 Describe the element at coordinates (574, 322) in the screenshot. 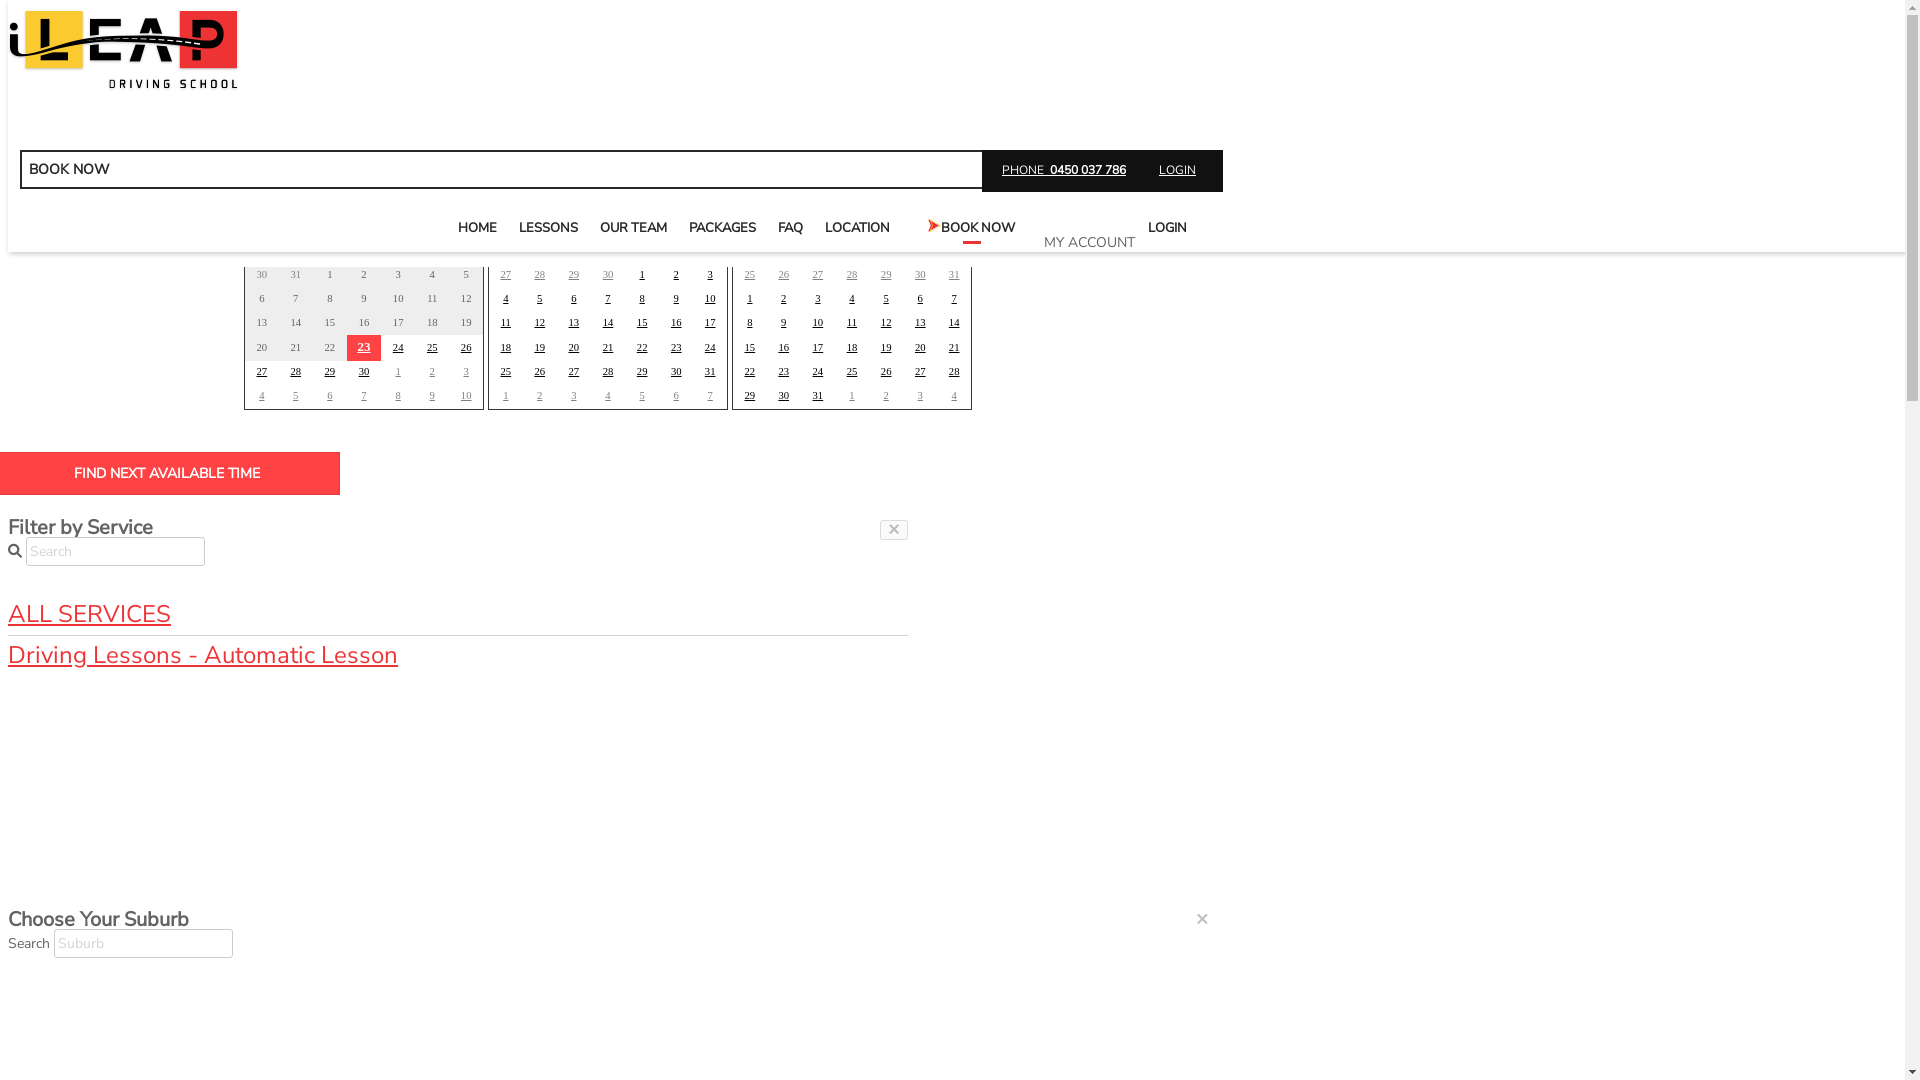

I see `13` at that location.